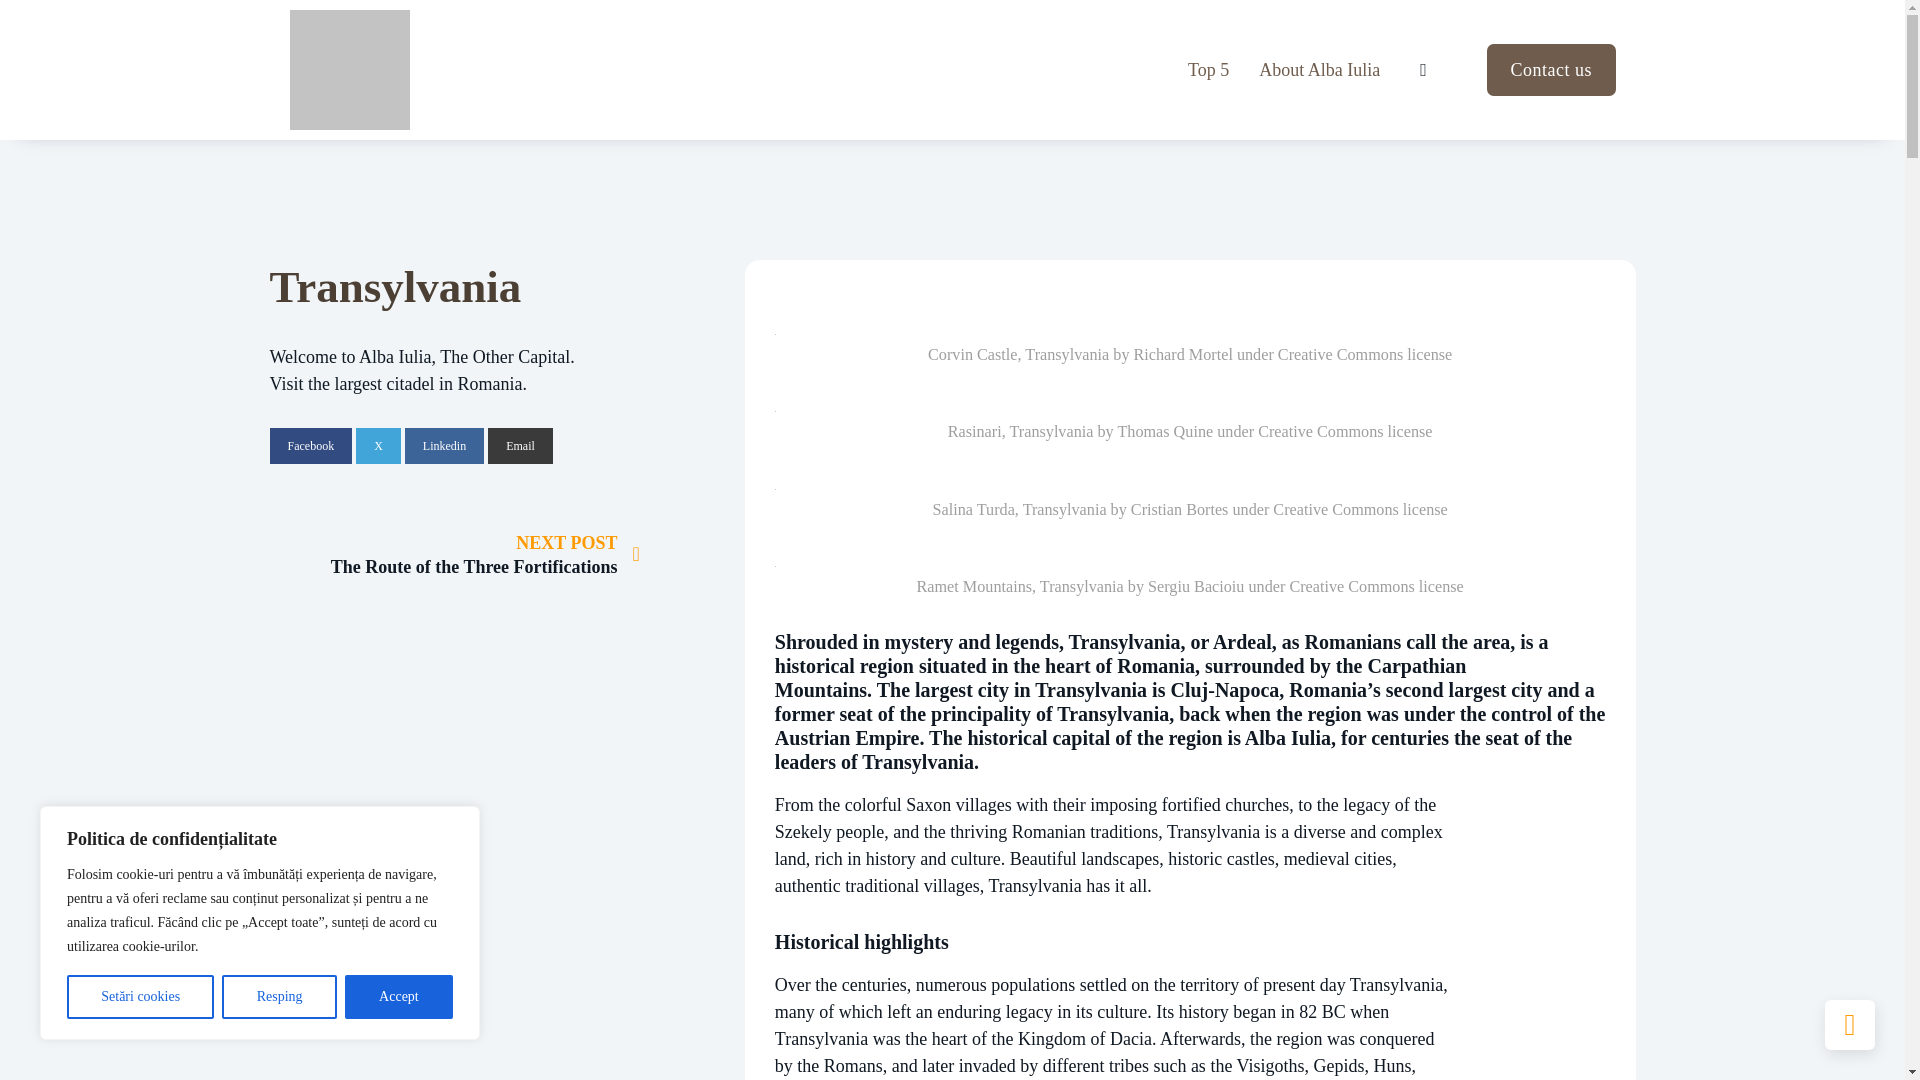  What do you see at coordinates (1551, 70) in the screenshot?
I see `Contact us` at bounding box center [1551, 70].